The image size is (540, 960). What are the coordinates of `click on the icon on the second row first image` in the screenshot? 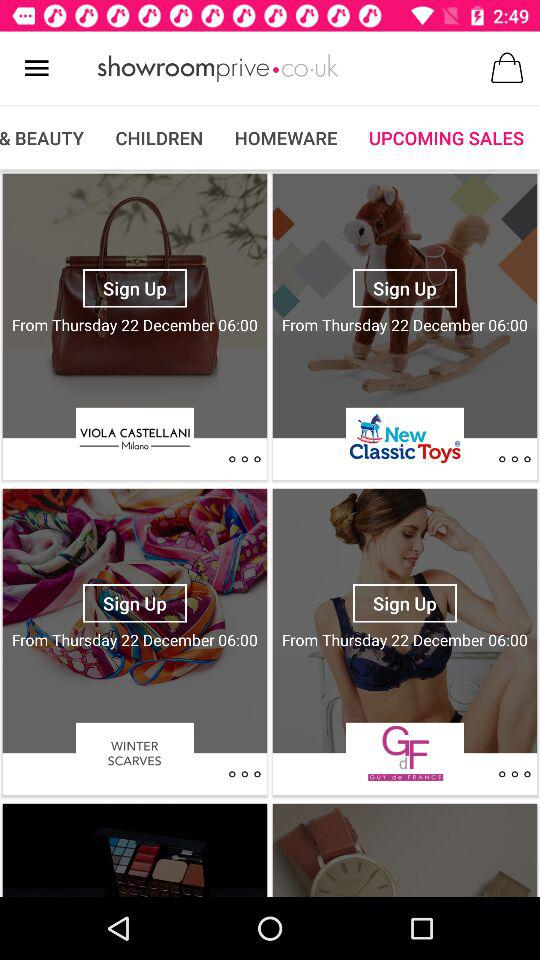 It's located at (244, 774).